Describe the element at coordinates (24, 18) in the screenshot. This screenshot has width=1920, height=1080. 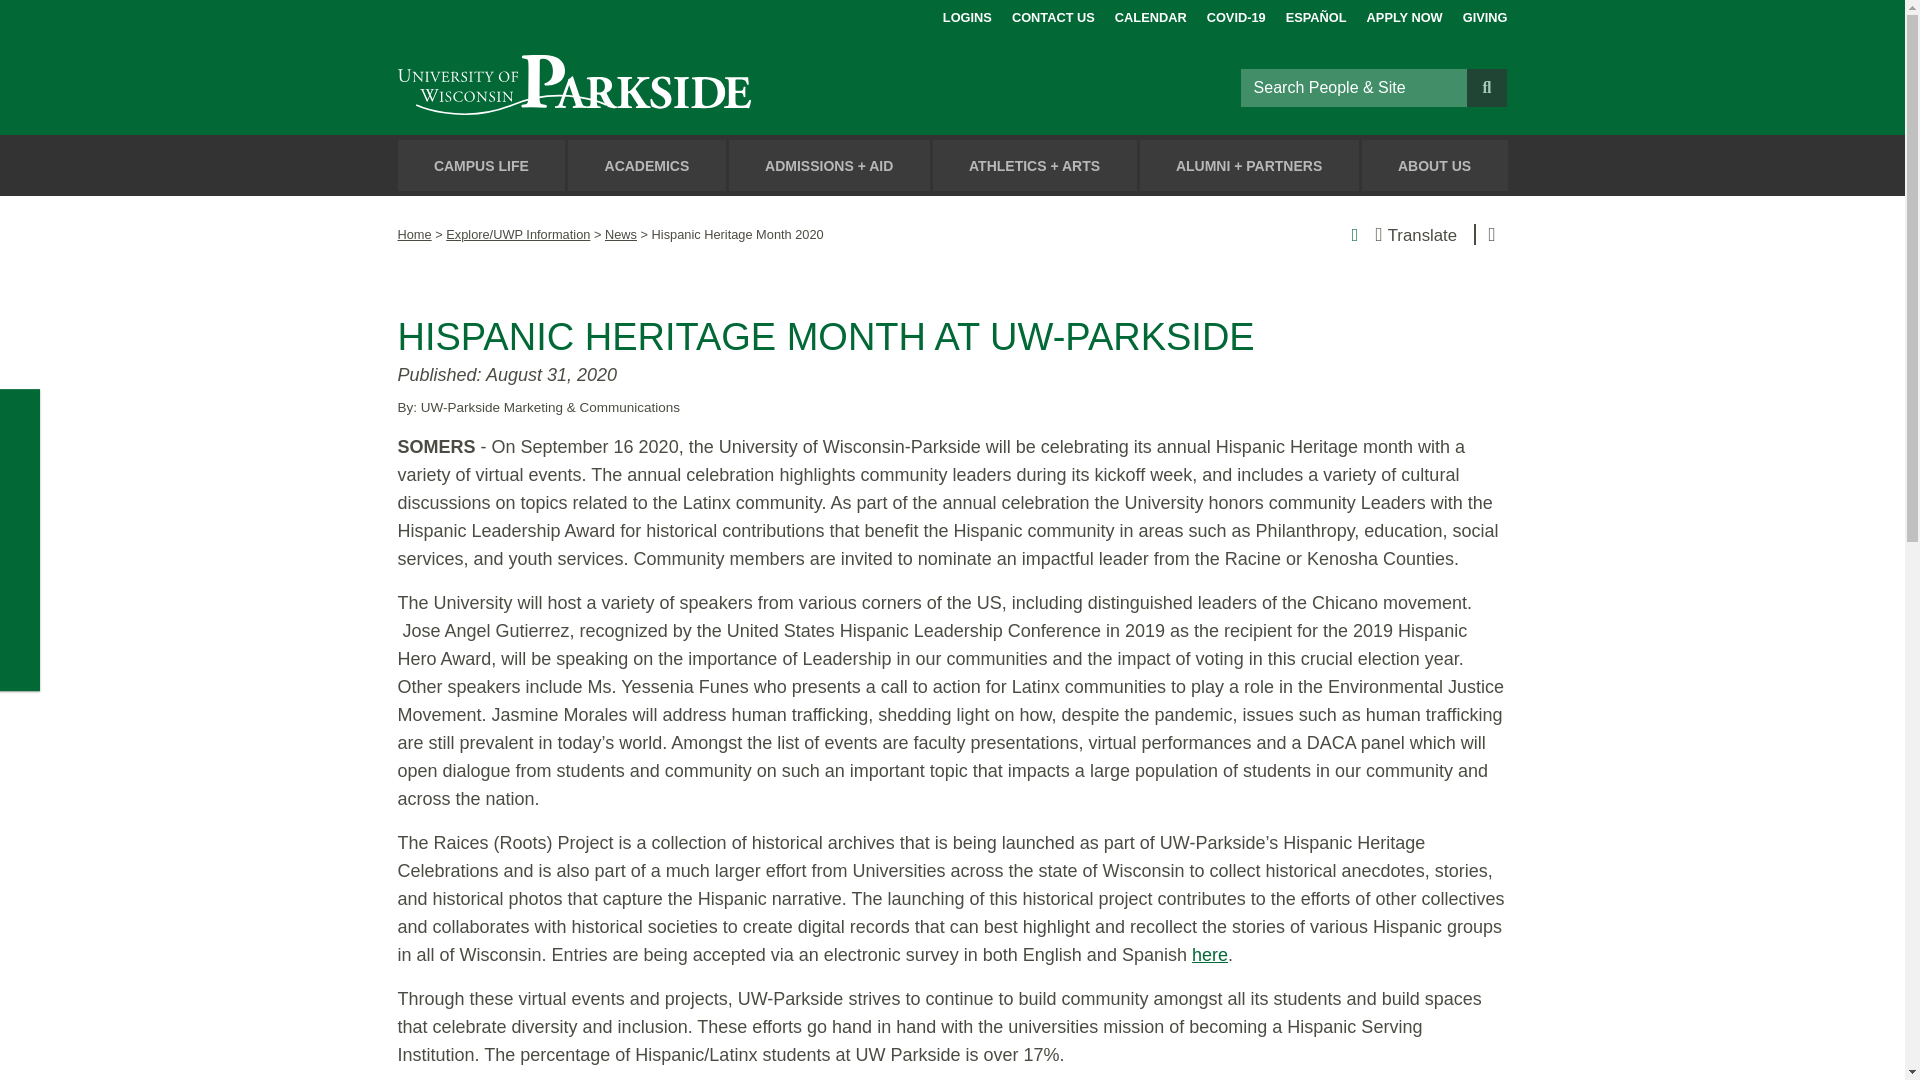
I see `Skip to main content` at that location.